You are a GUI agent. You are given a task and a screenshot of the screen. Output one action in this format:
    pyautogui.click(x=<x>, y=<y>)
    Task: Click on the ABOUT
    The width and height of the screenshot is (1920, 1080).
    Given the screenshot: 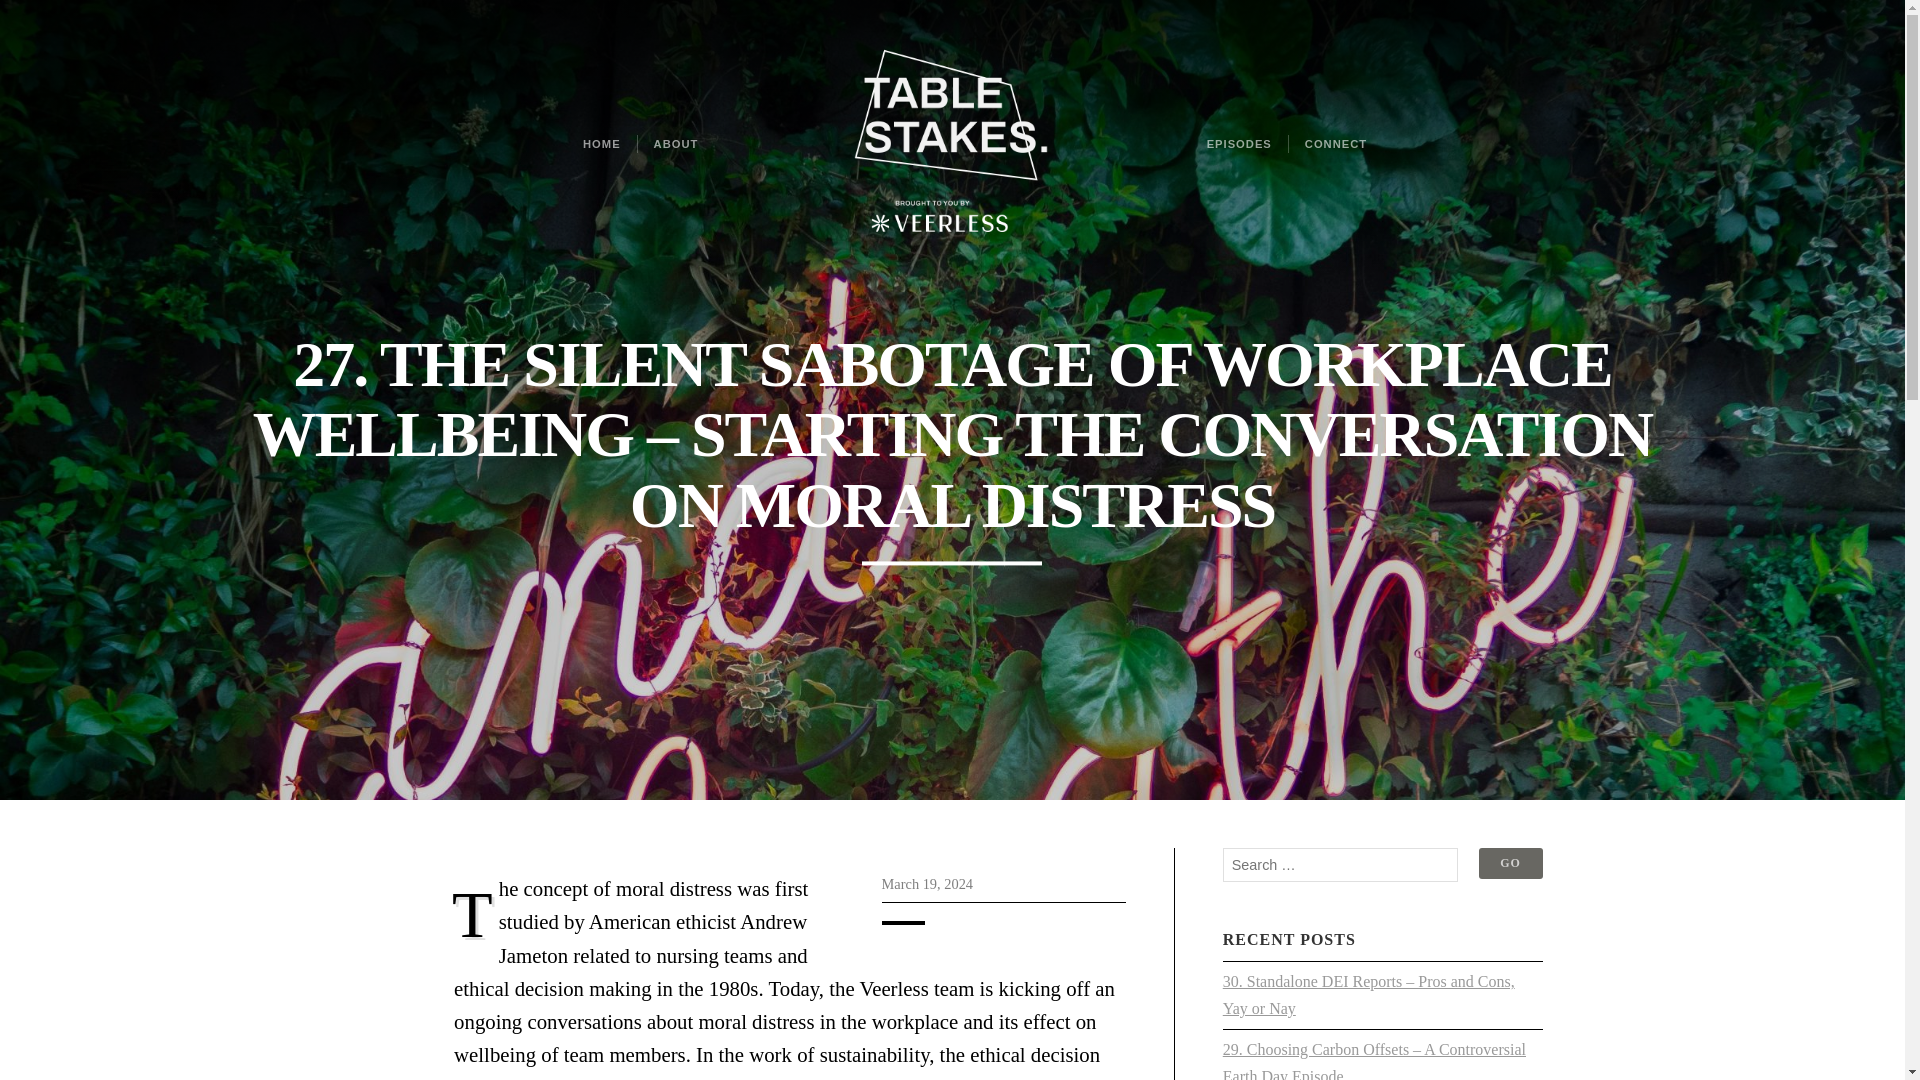 What is the action you would take?
    pyautogui.click(x=676, y=144)
    